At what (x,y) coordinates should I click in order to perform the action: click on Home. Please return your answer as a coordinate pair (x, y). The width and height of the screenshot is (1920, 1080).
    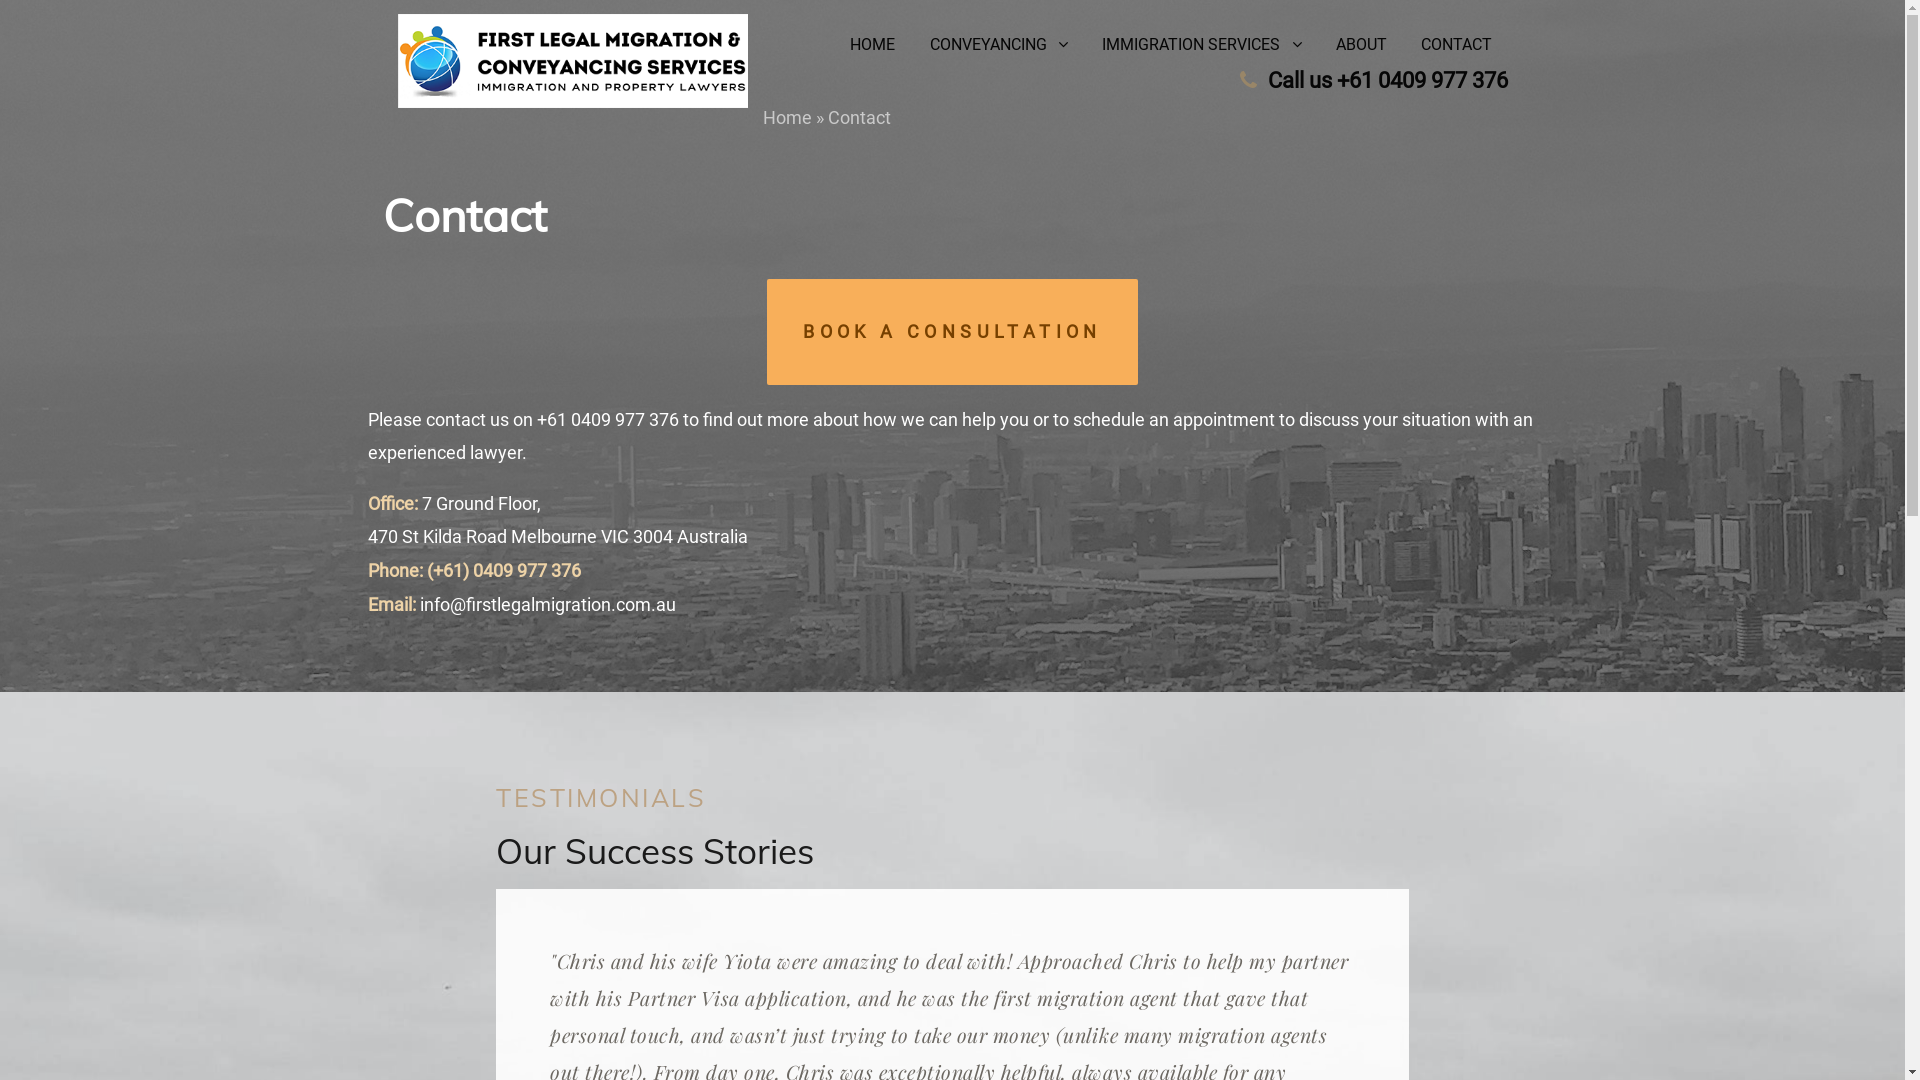
    Looking at the image, I should click on (786, 118).